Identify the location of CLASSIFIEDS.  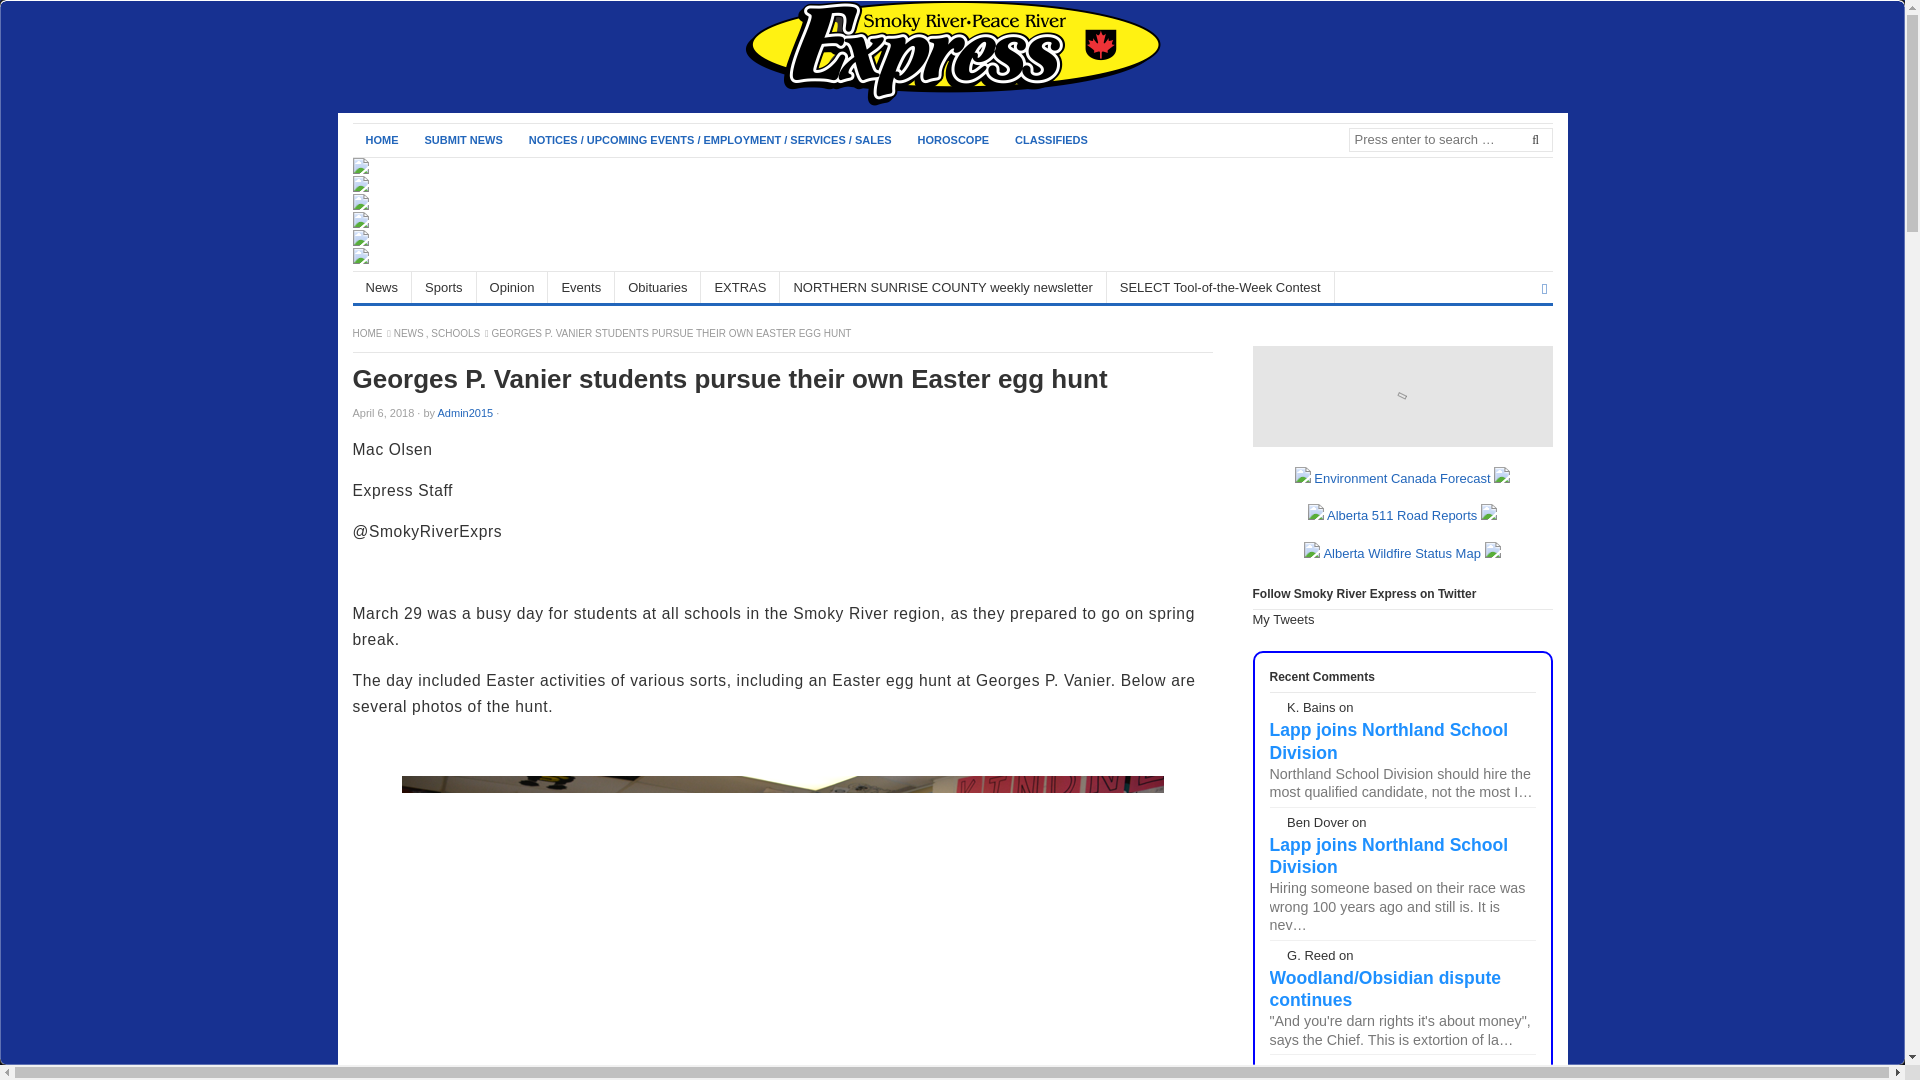
(1051, 140).